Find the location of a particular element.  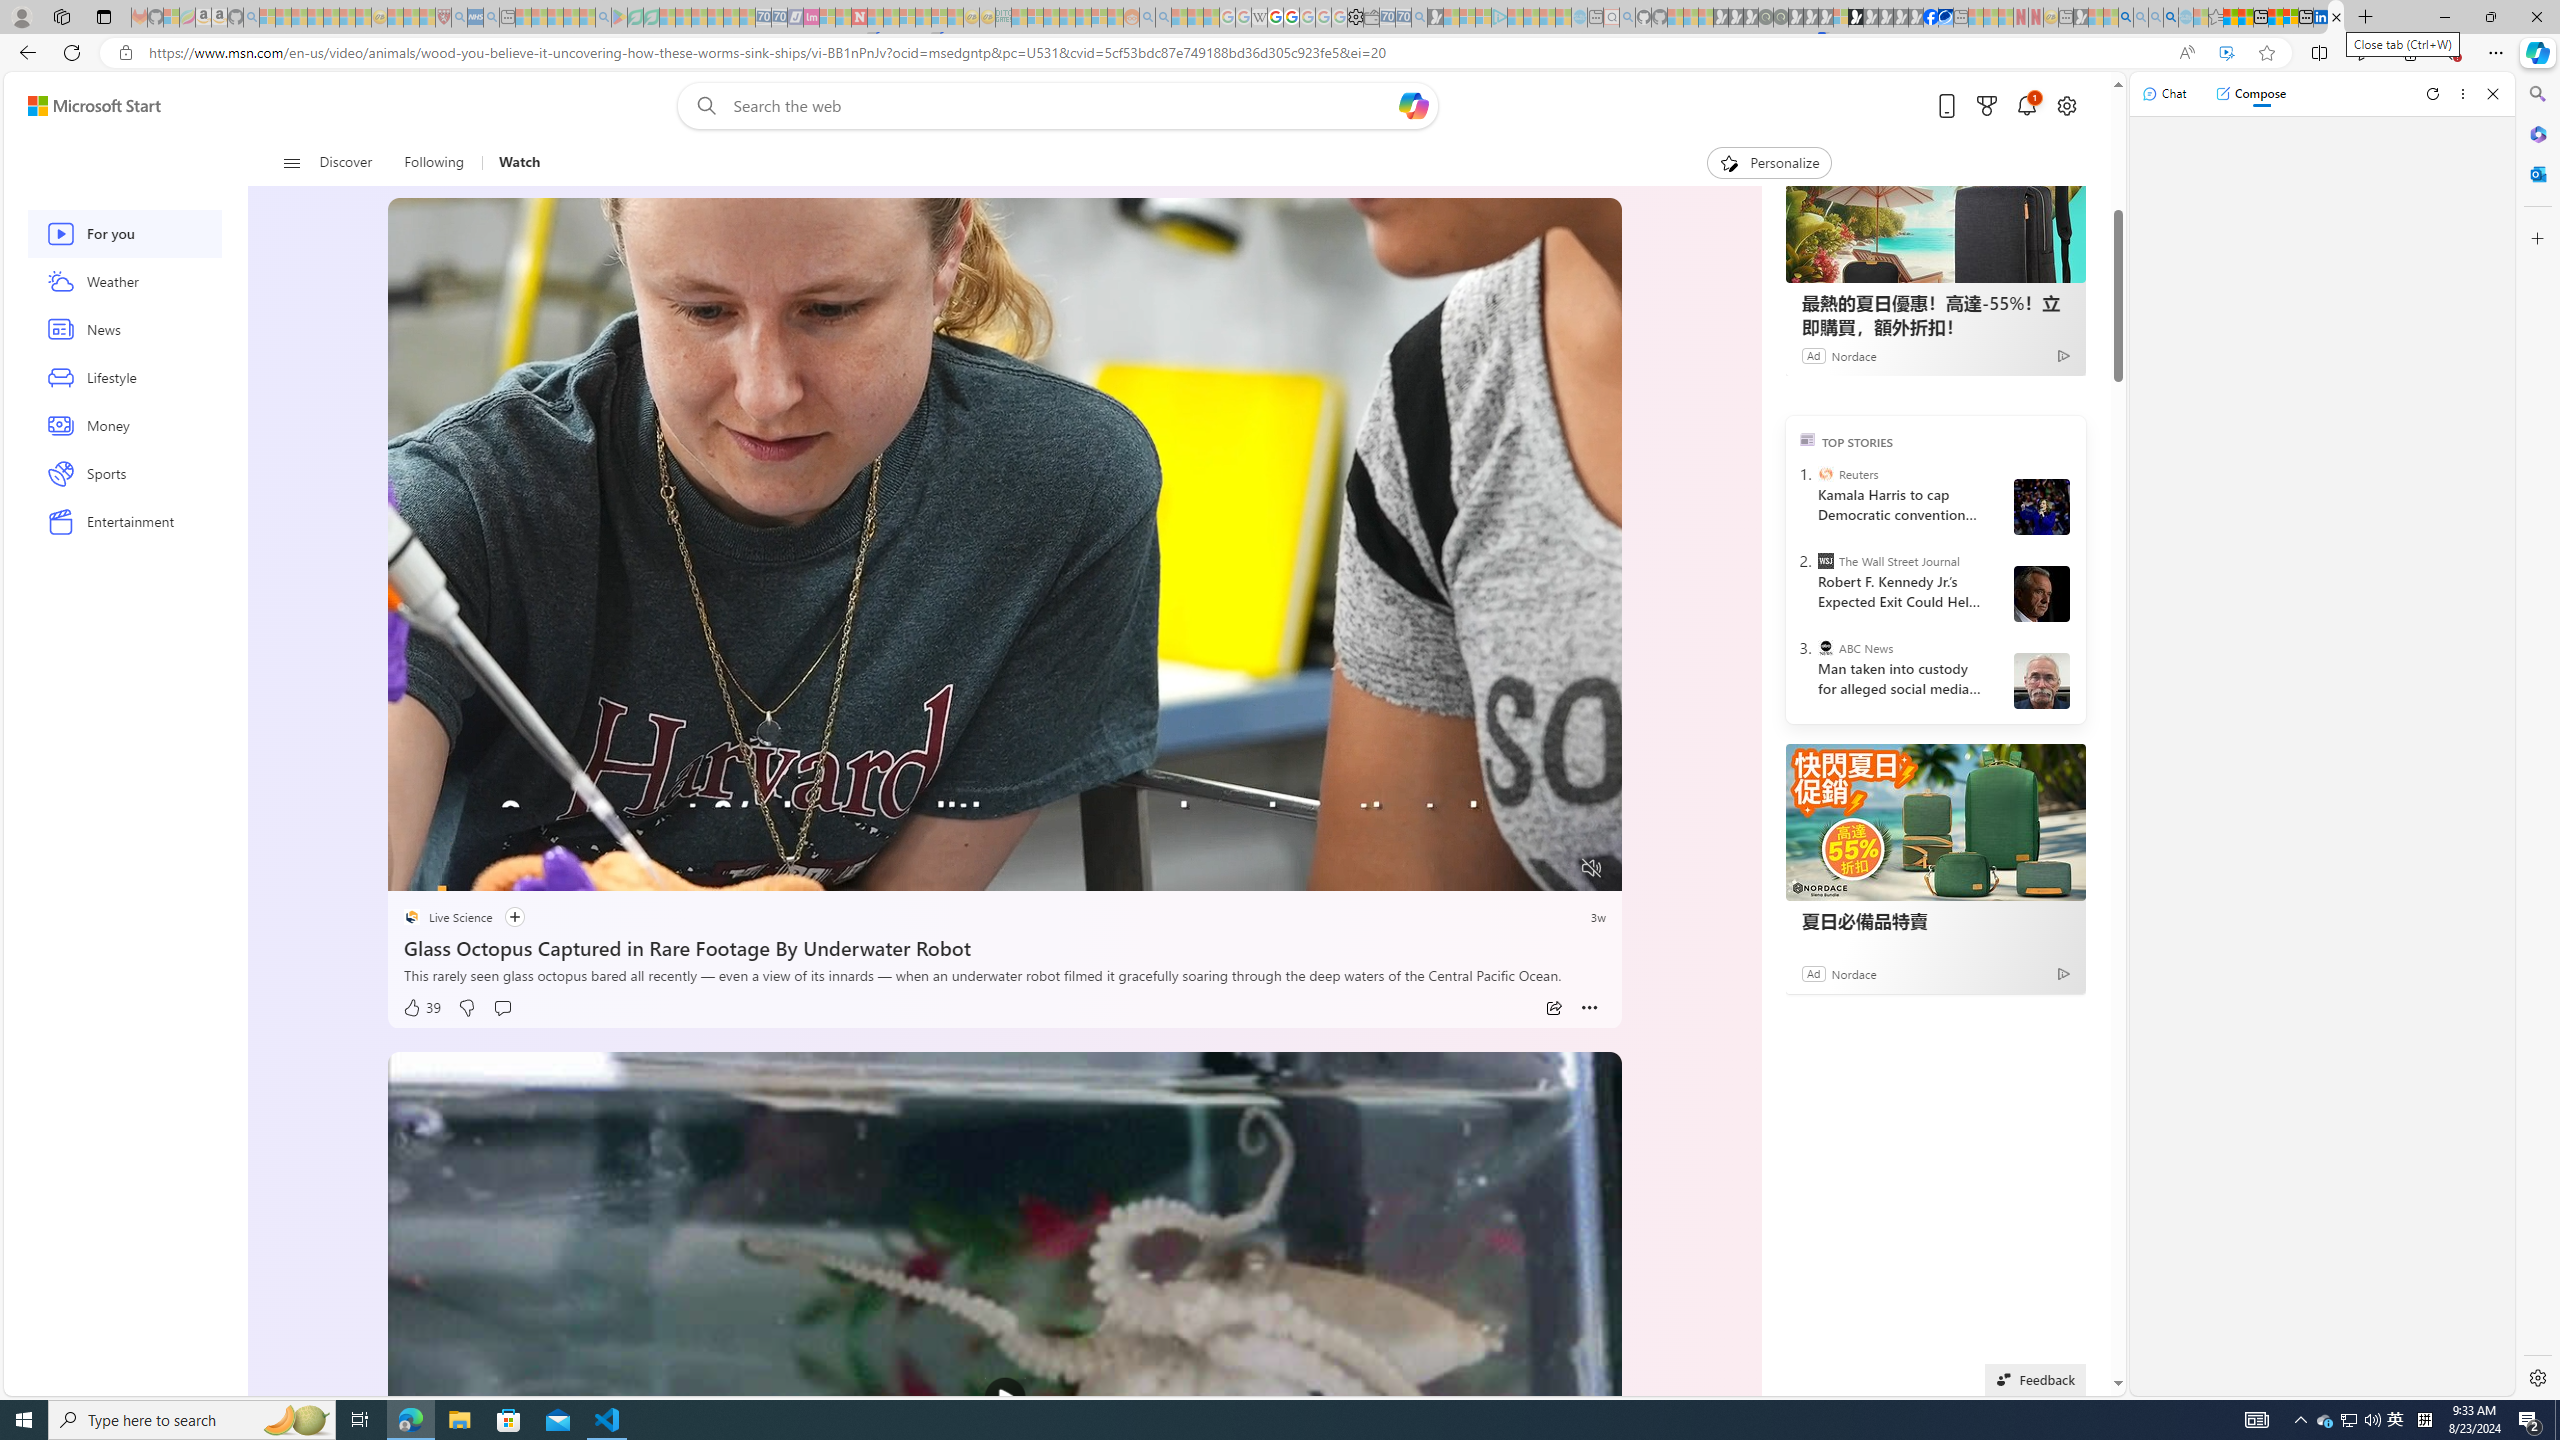

Future Focus Report 2024 - Sleeping is located at coordinates (1780, 17).